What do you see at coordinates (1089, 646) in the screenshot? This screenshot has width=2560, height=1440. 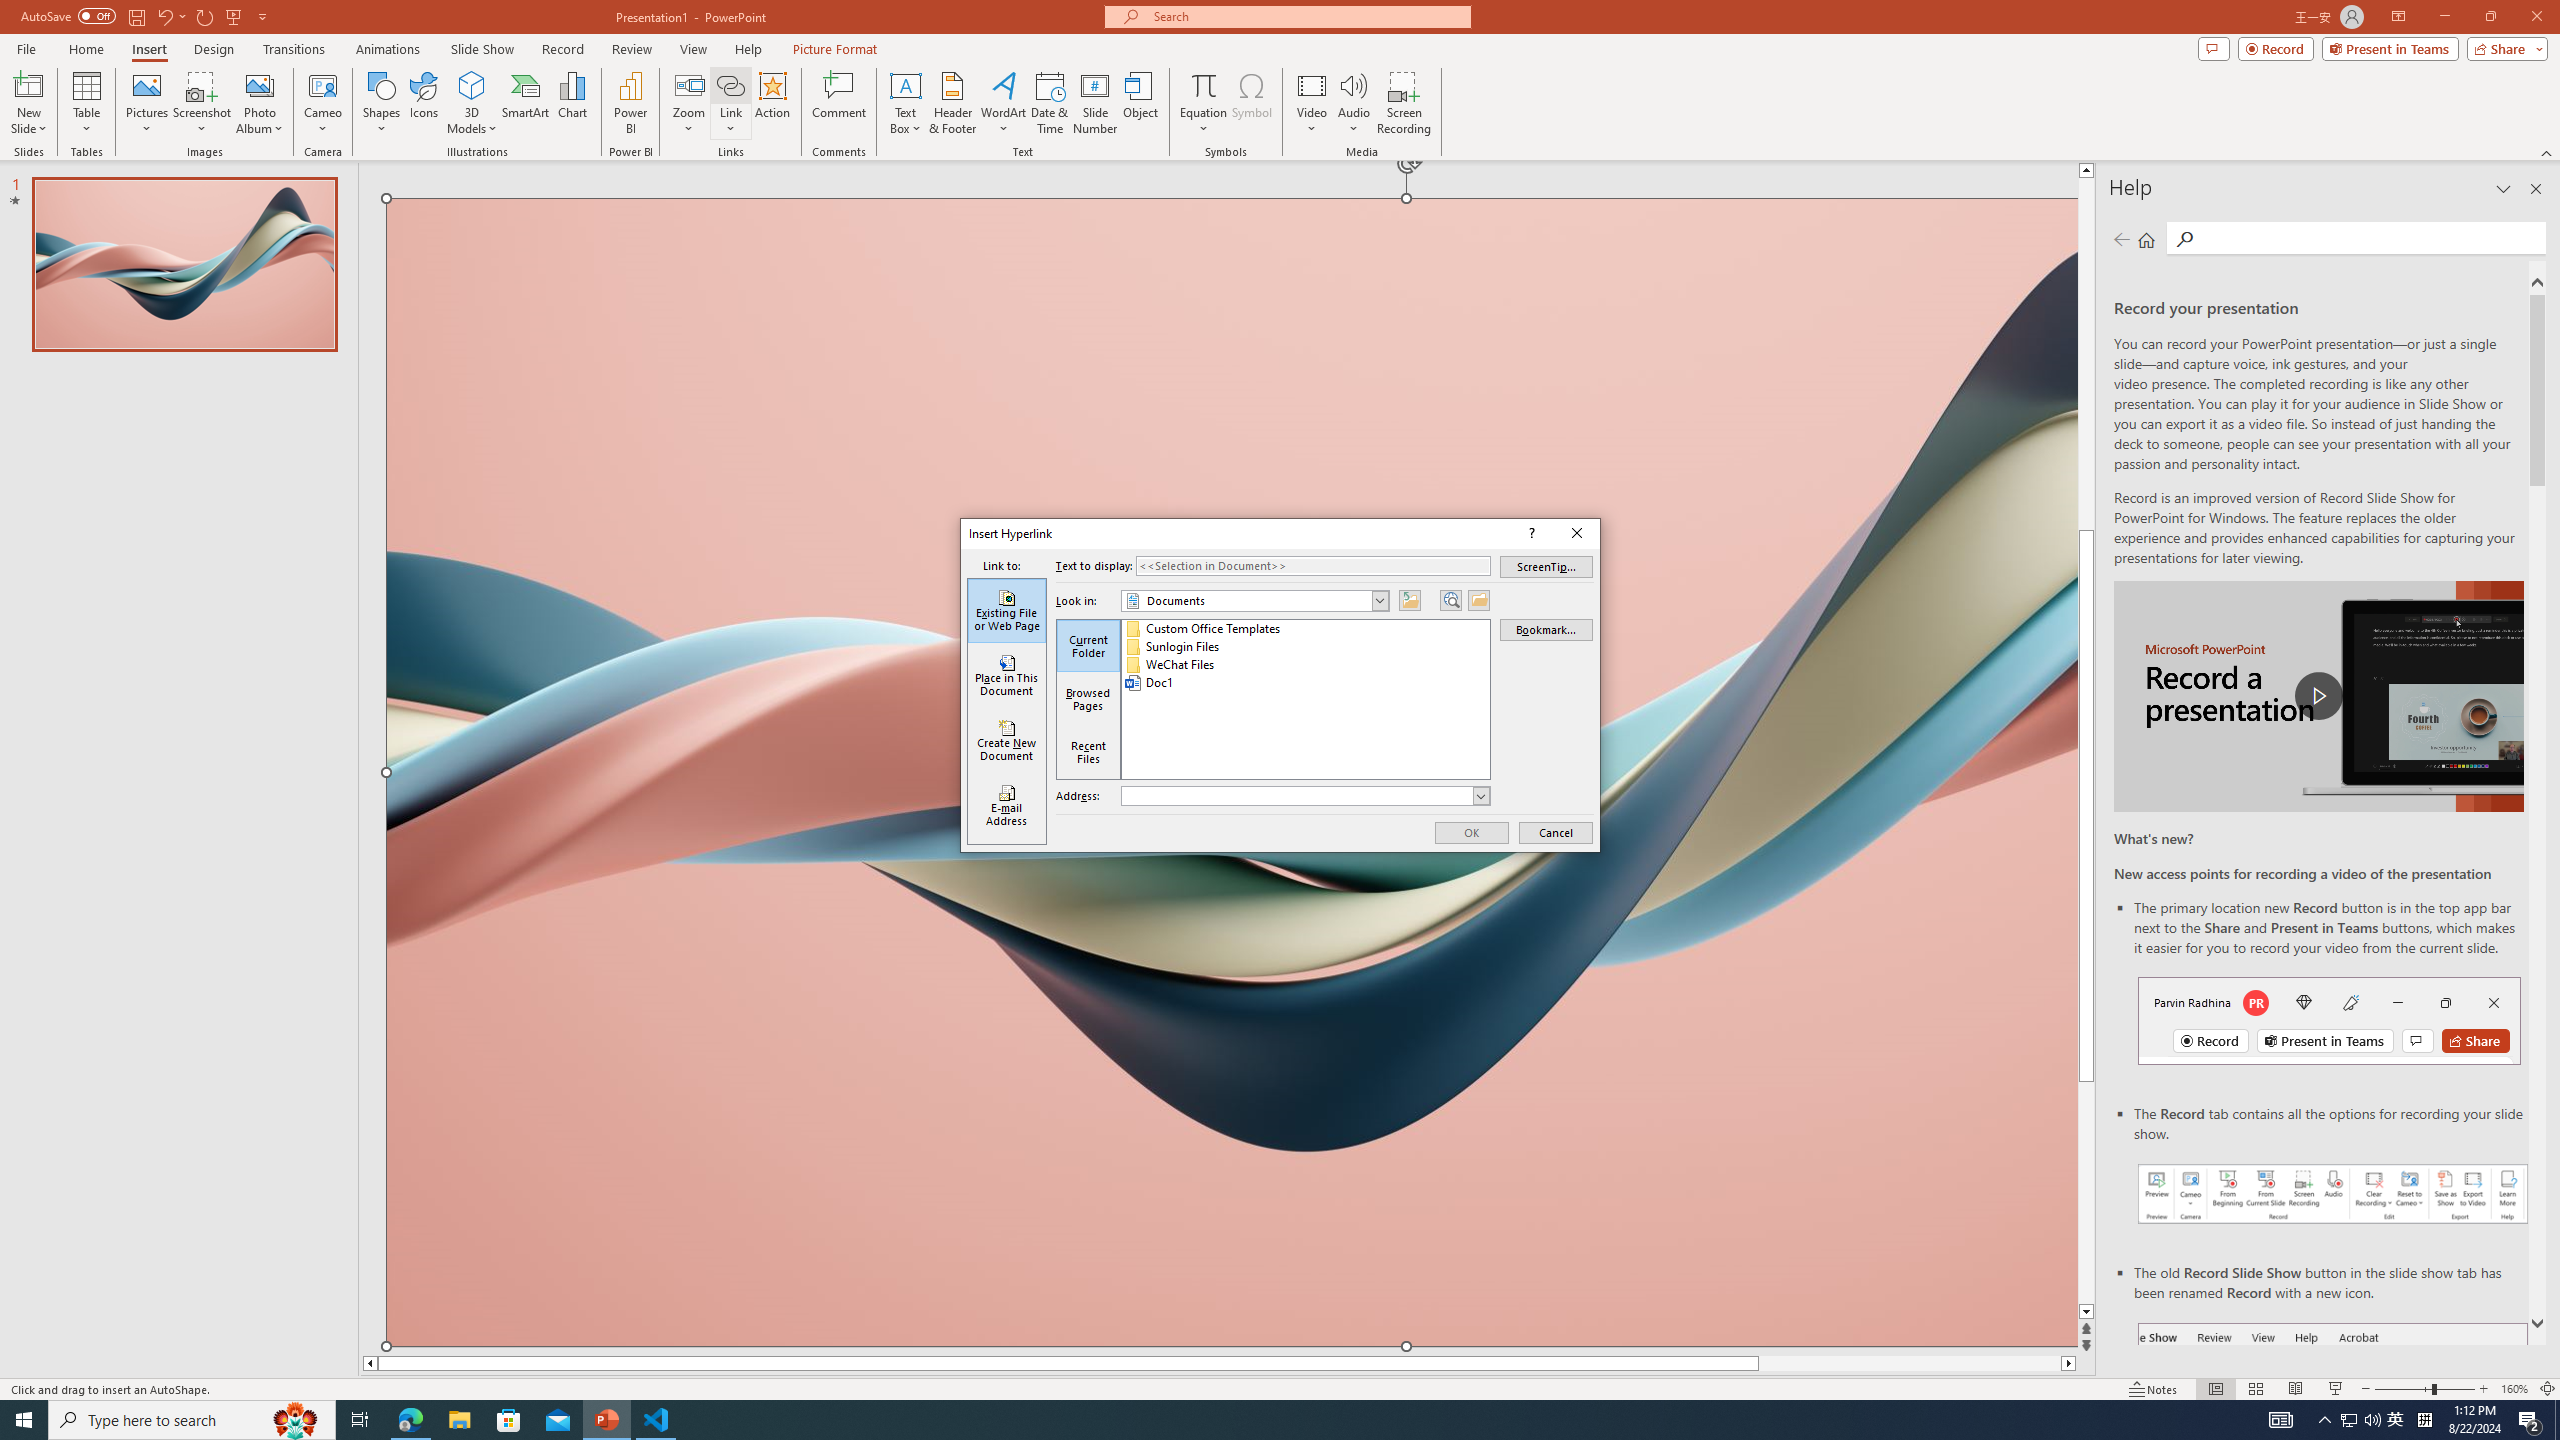 I see `Current Folder` at bounding box center [1089, 646].